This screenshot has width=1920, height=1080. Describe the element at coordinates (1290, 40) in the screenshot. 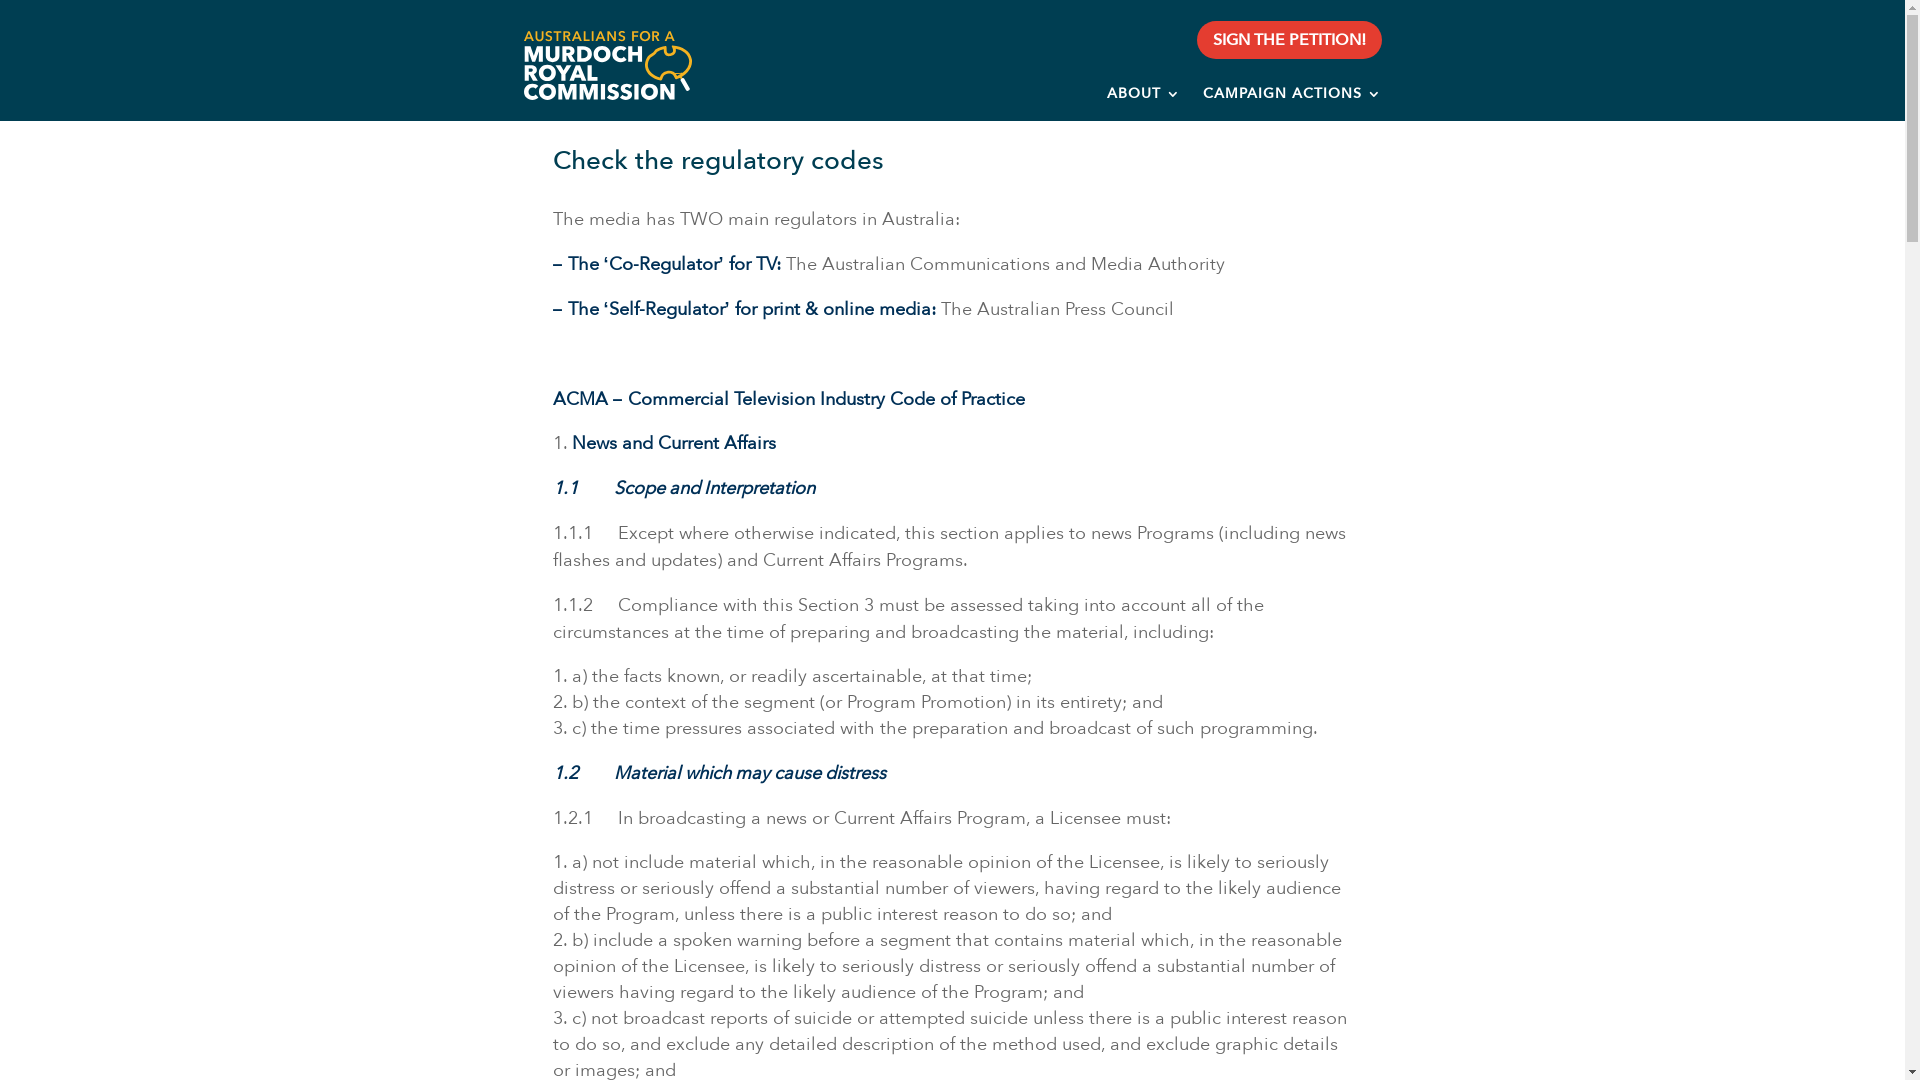

I see `SIGN THE PETITION!` at that location.